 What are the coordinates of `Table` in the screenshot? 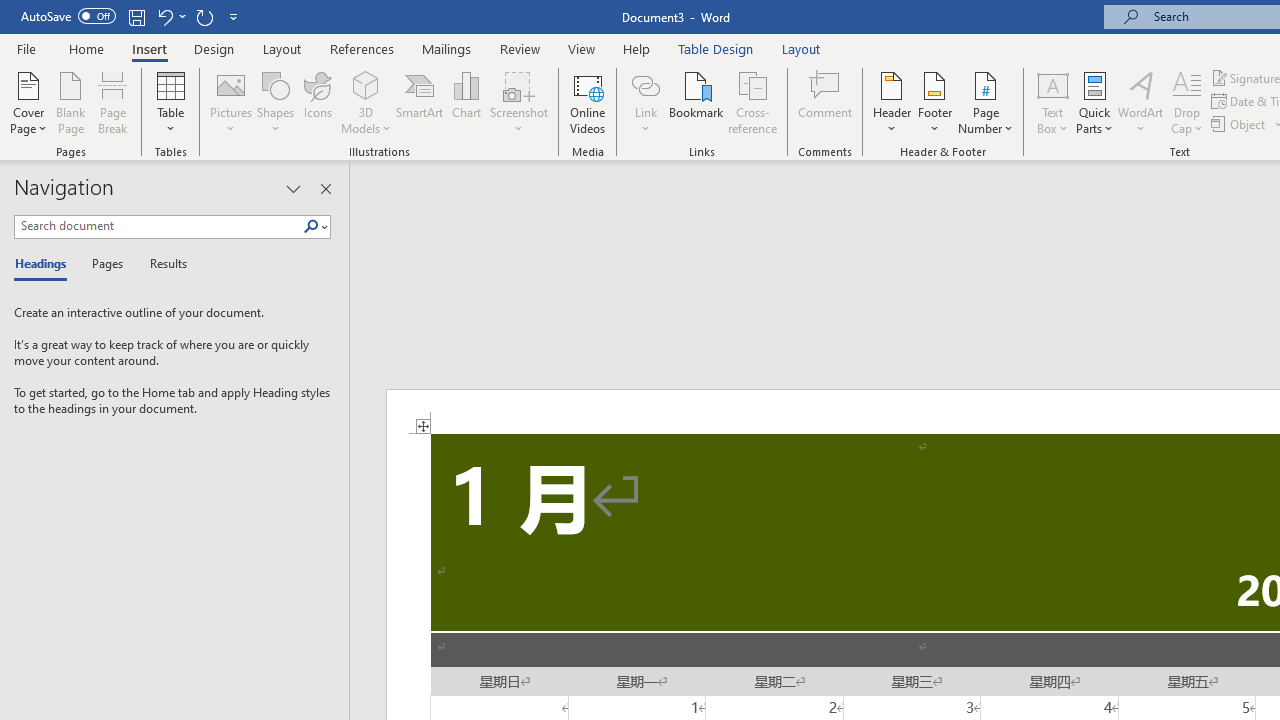 It's located at (170, 102).